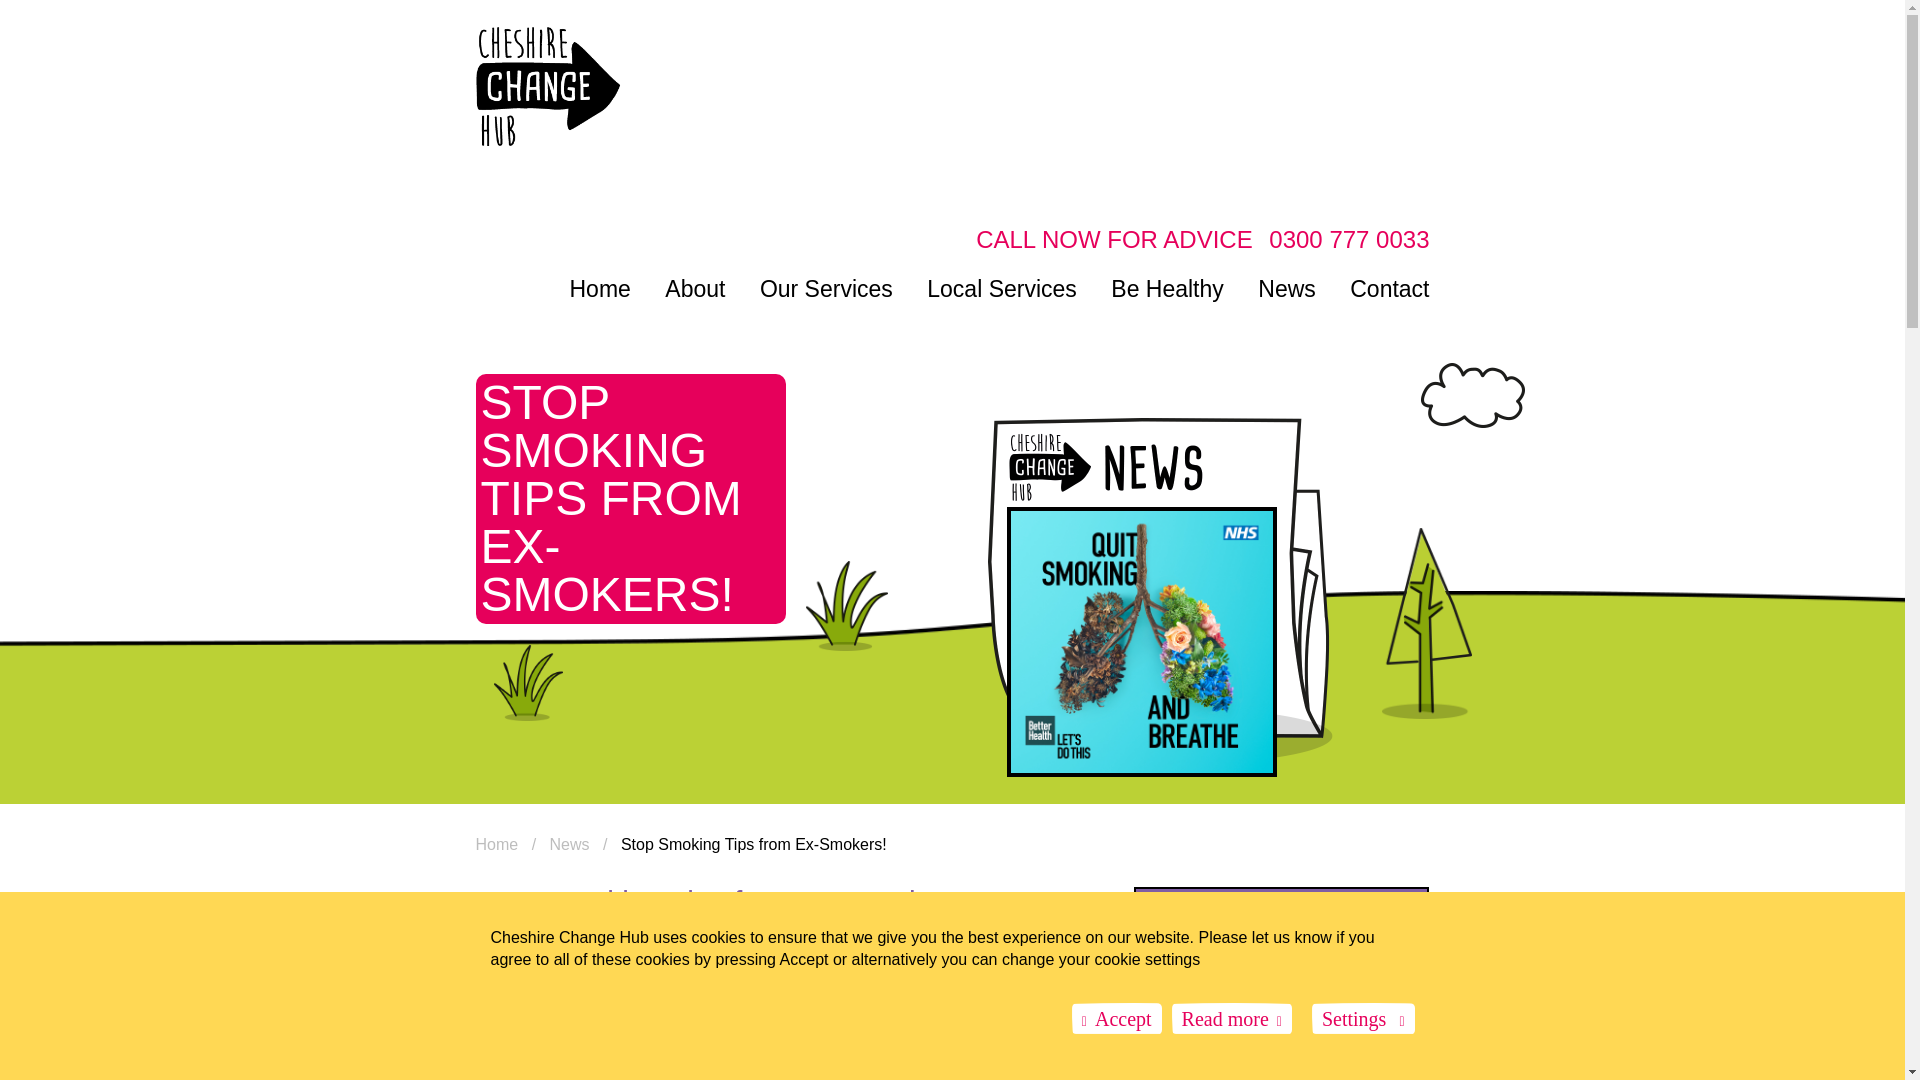 Image resolution: width=1920 pixels, height=1080 pixels. Describe the element at coordinates (1388, 288) in the screenshot. I see `Contact` at that location.